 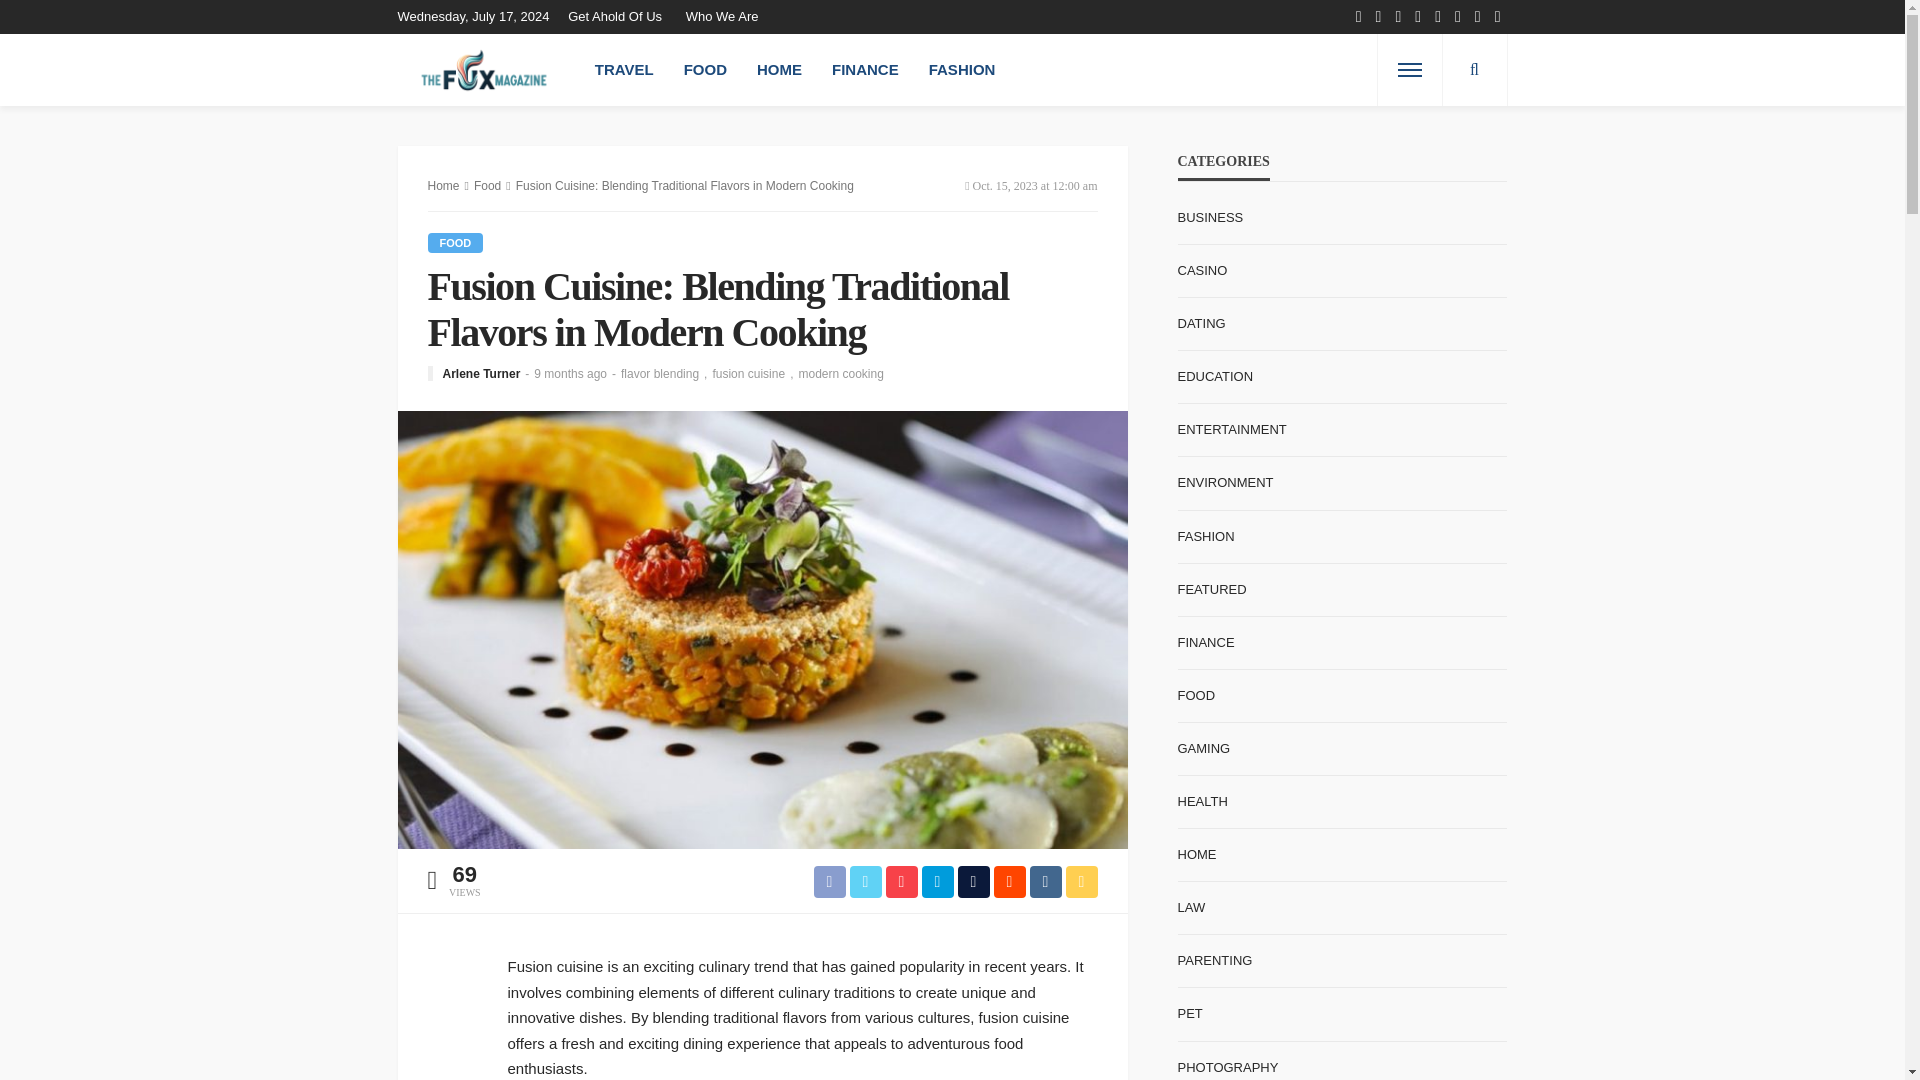 What do you see at coordinates (722, 16) in the screenshot?
I see `Who We Are` at bounding box center [722, 16].